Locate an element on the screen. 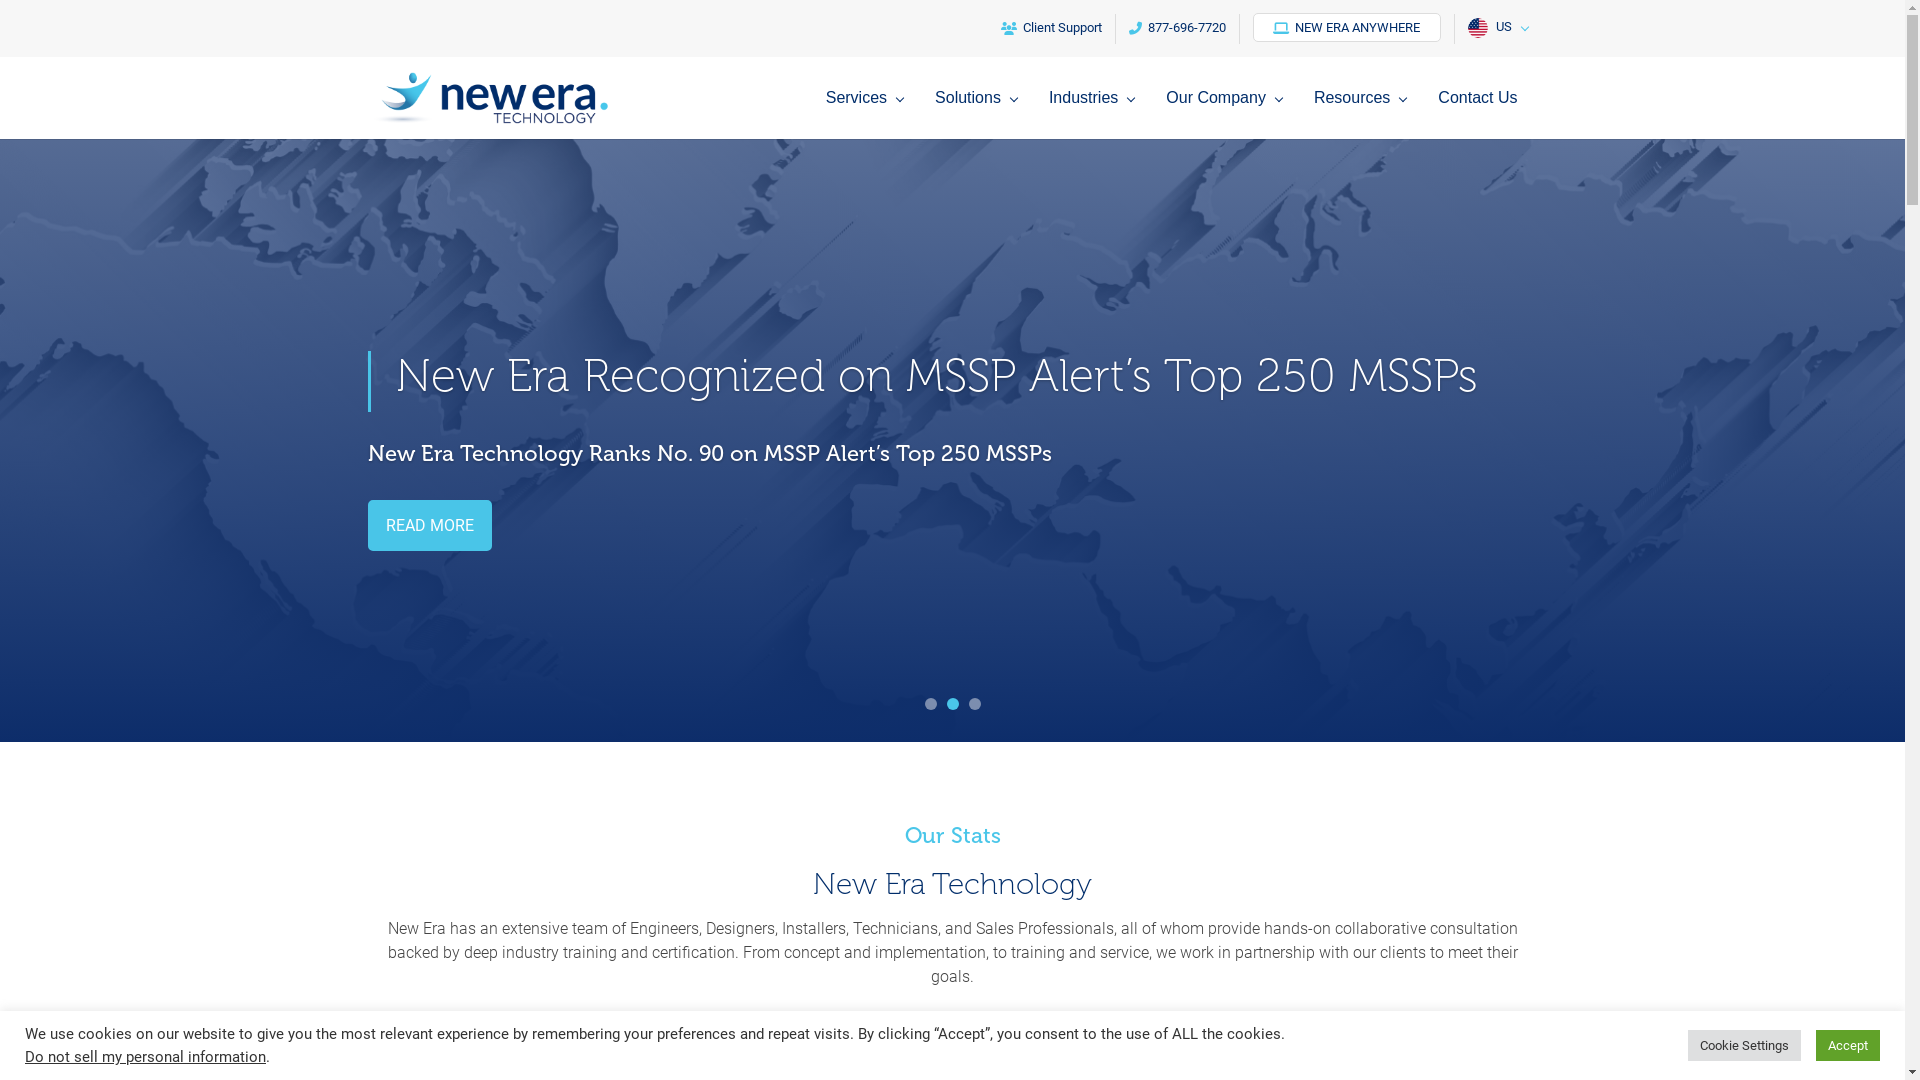  Do not sell my personal information is located at coordinates (146, 1057).